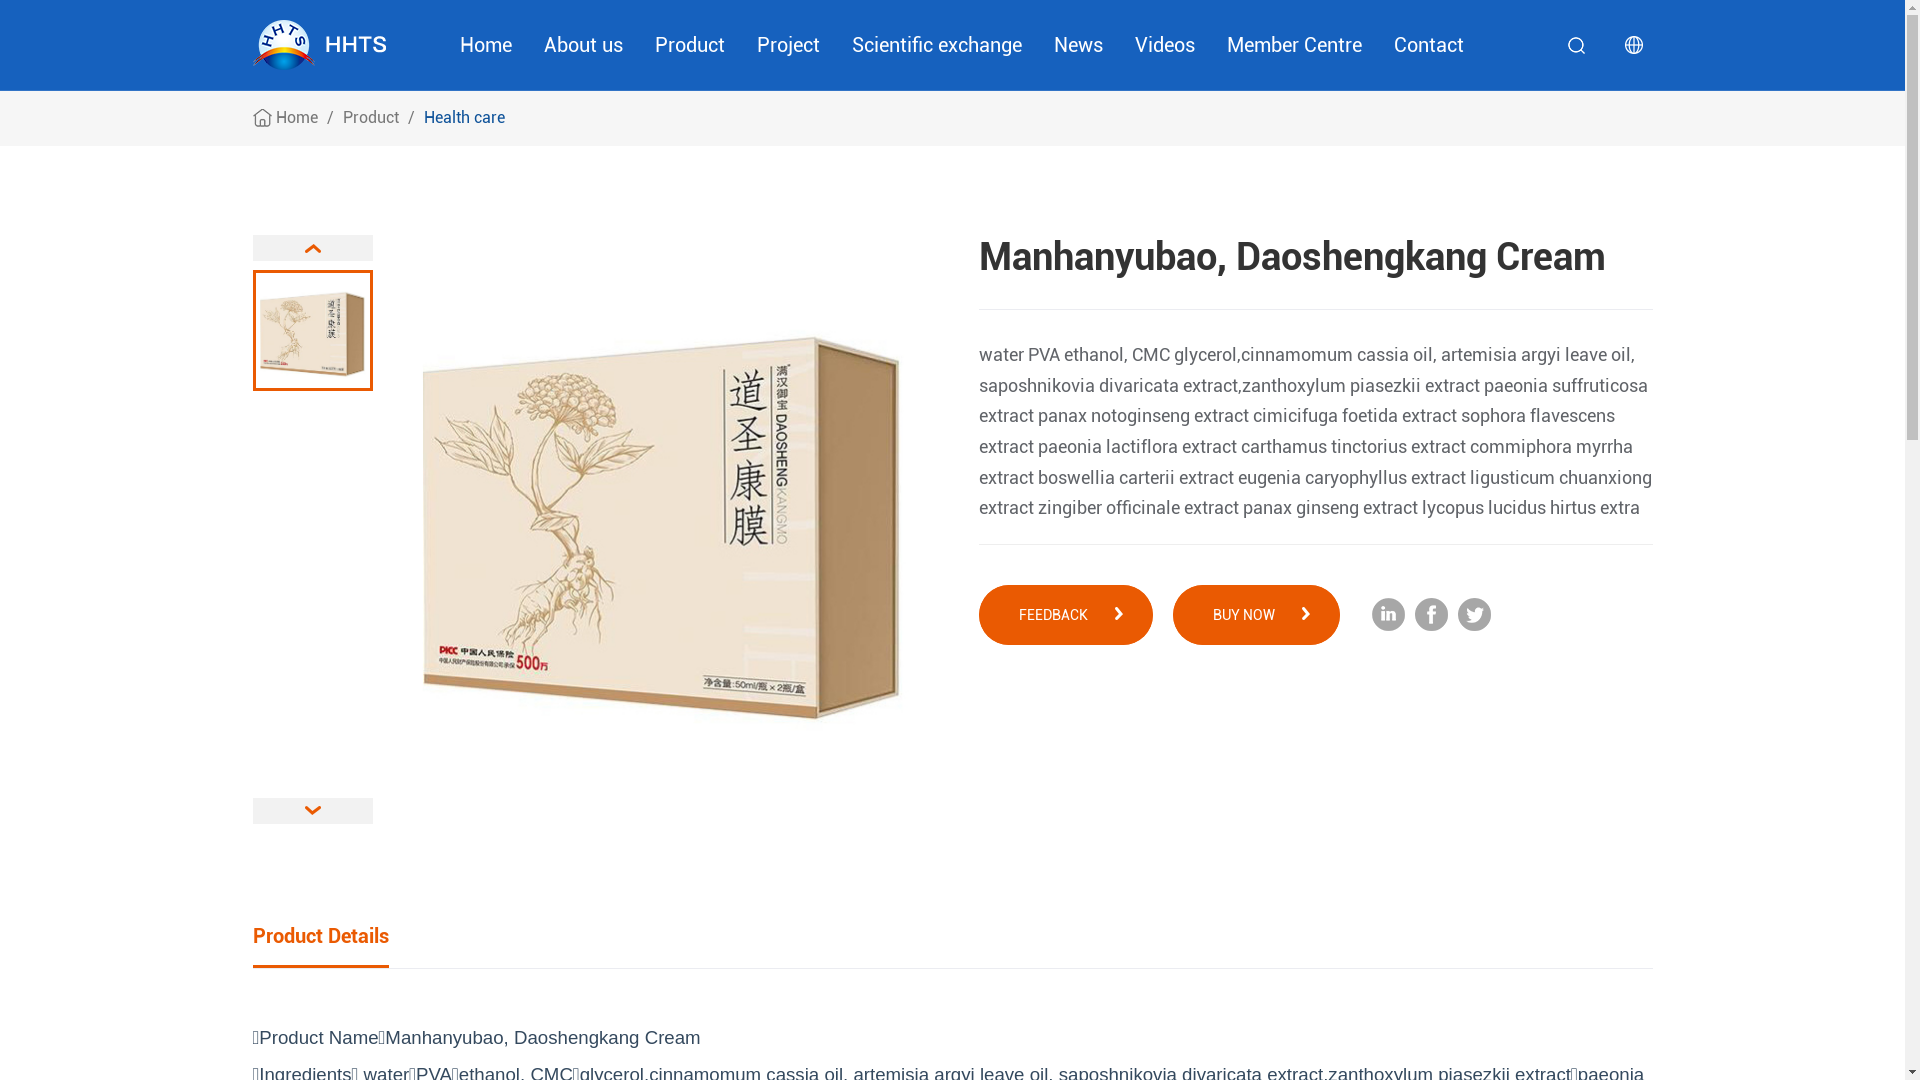 The width and height of the screenshot is (1920, 1080). What do you see at coordinates (486, 45) in the screenshot?
I see `Home` at bounding box center [486, 45].